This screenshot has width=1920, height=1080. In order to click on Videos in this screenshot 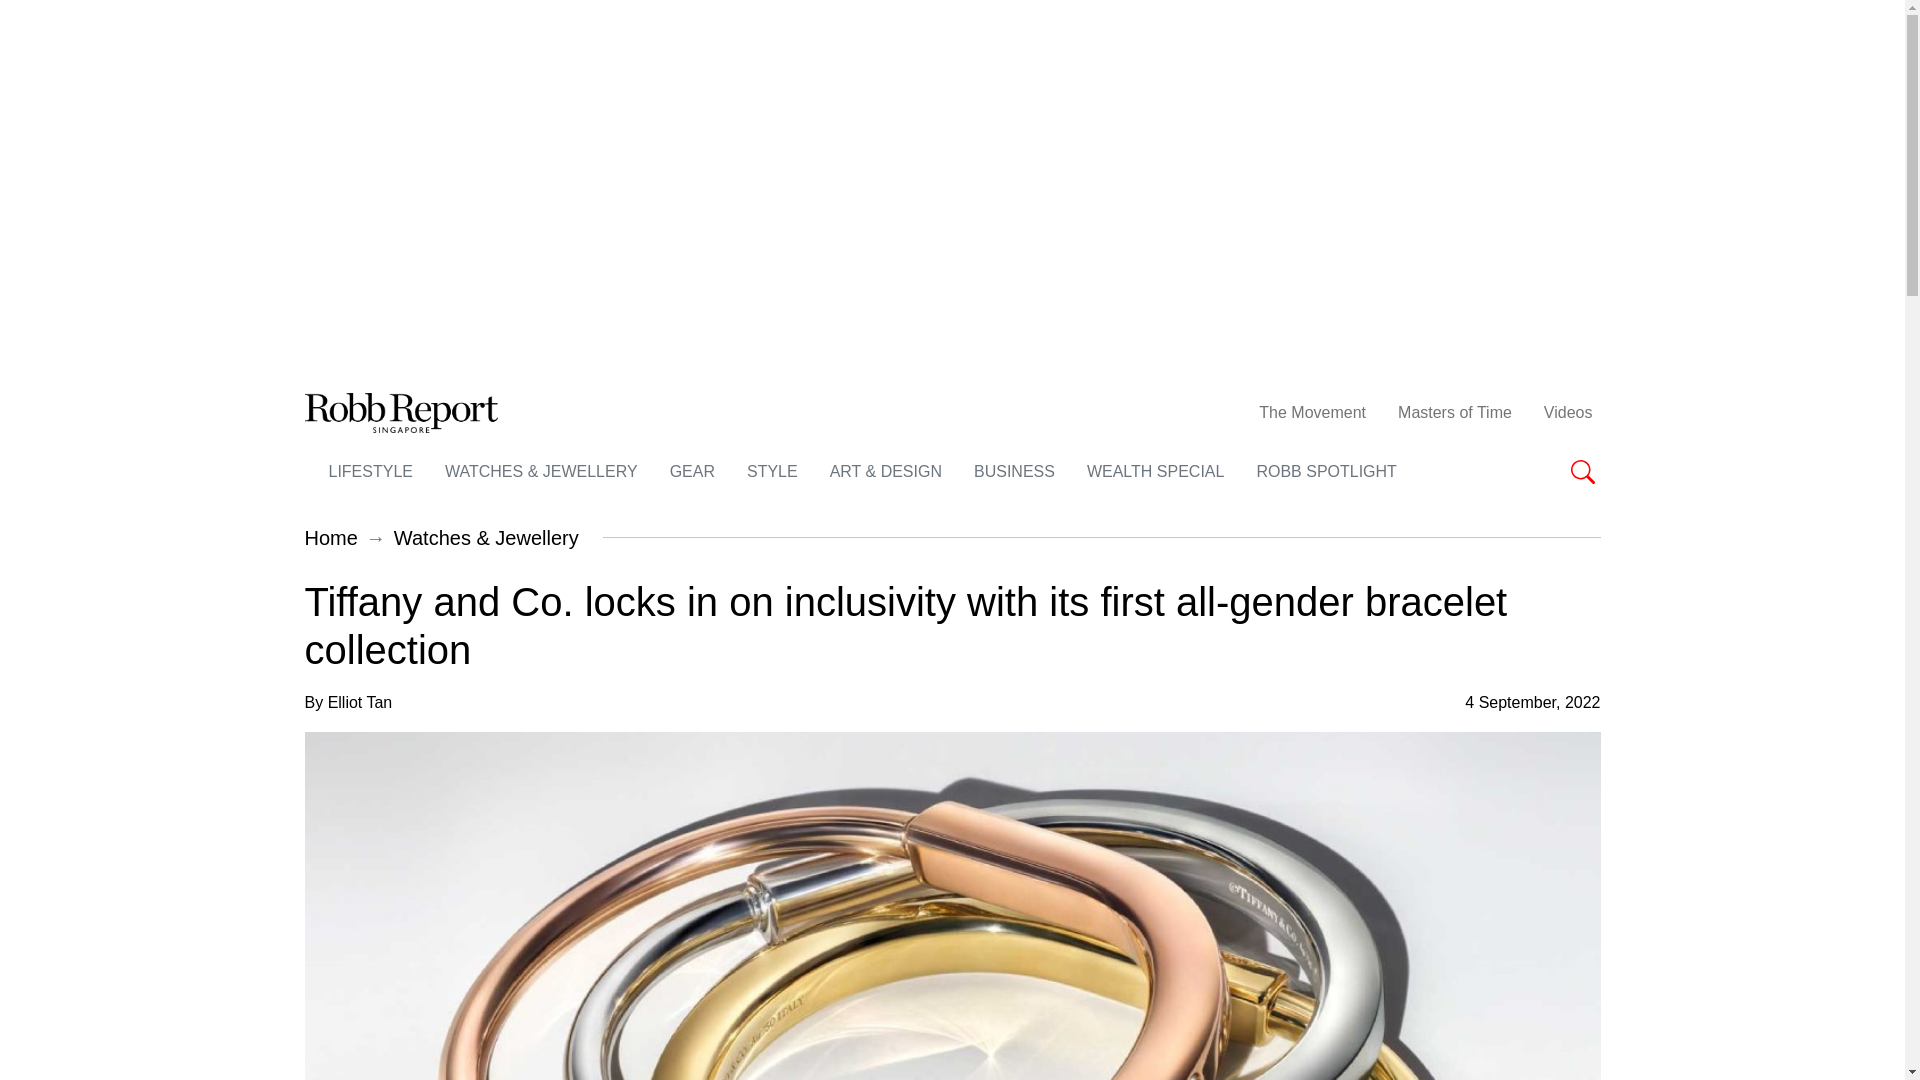, I will do `click(1568, 413)`.